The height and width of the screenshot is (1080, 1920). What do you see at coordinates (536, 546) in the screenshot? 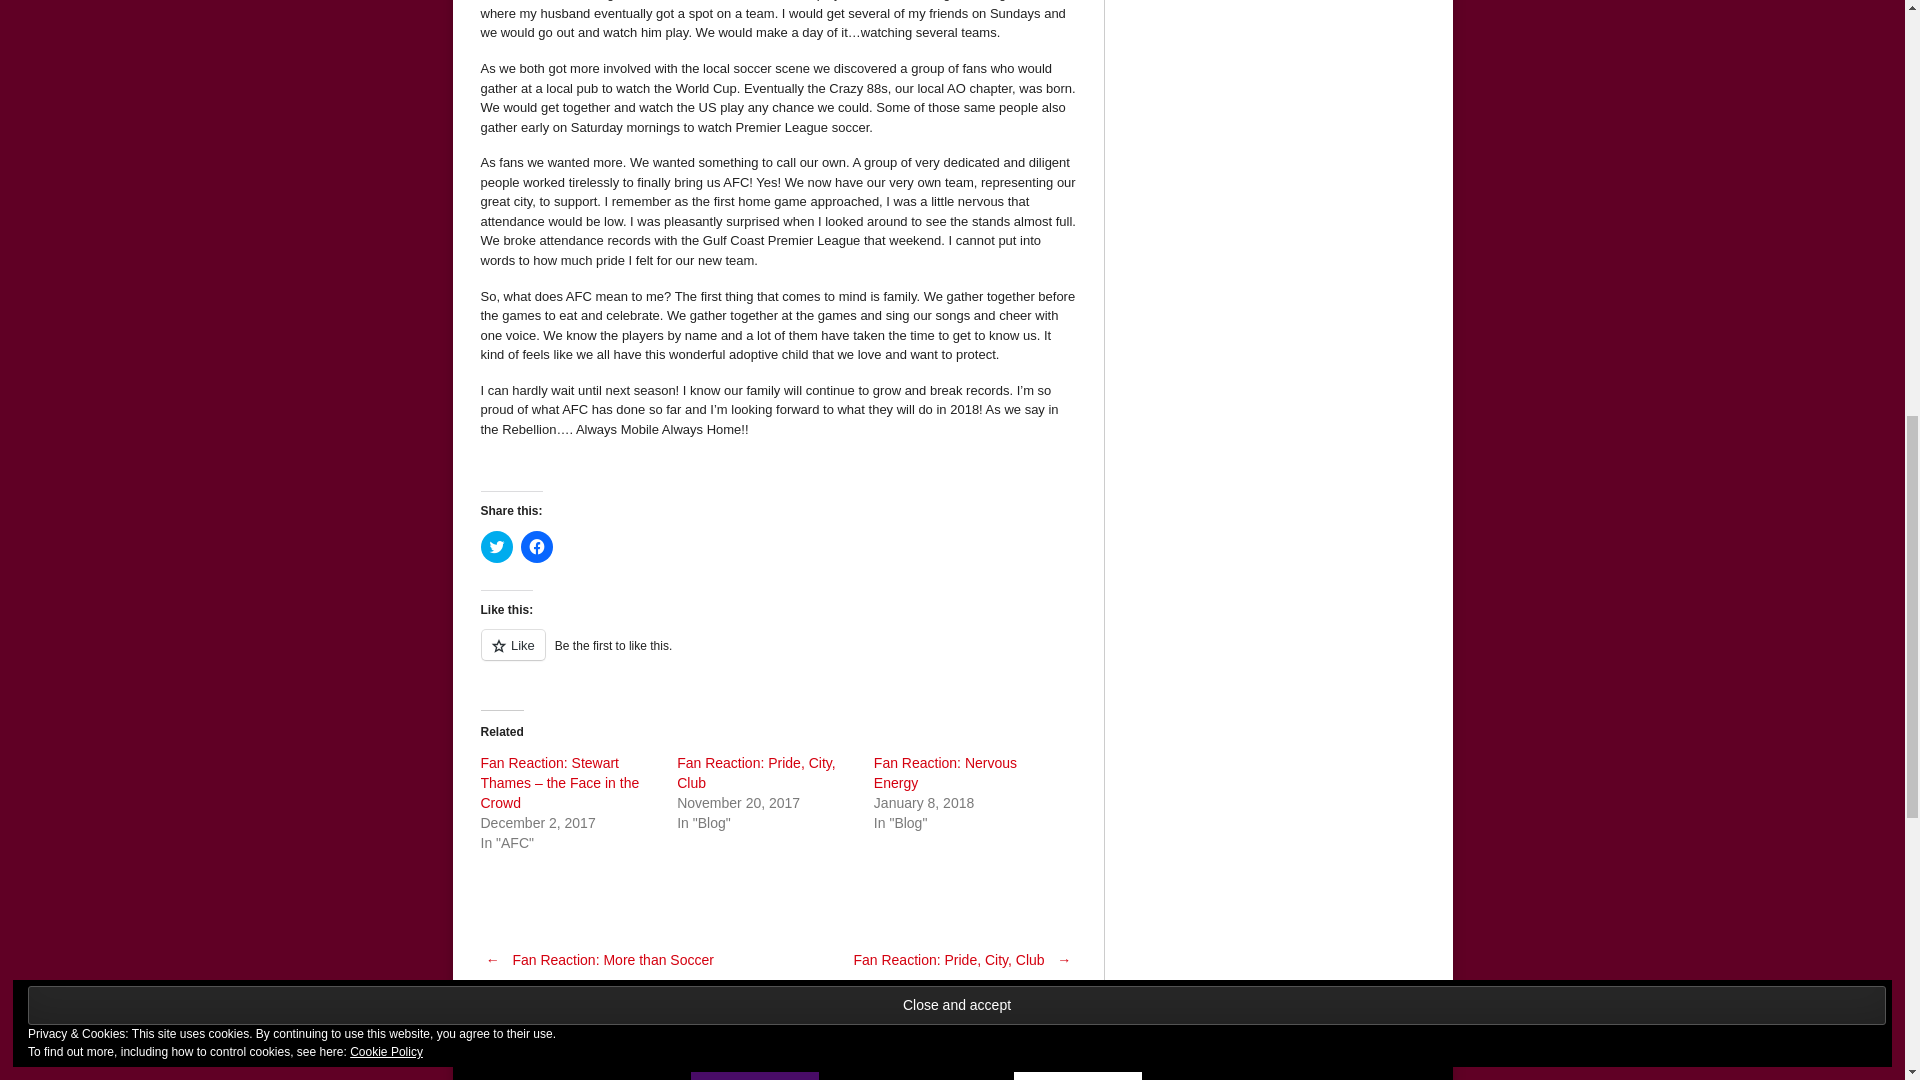
I see `Click to share on Facebook` at bounding box center [536, 546].